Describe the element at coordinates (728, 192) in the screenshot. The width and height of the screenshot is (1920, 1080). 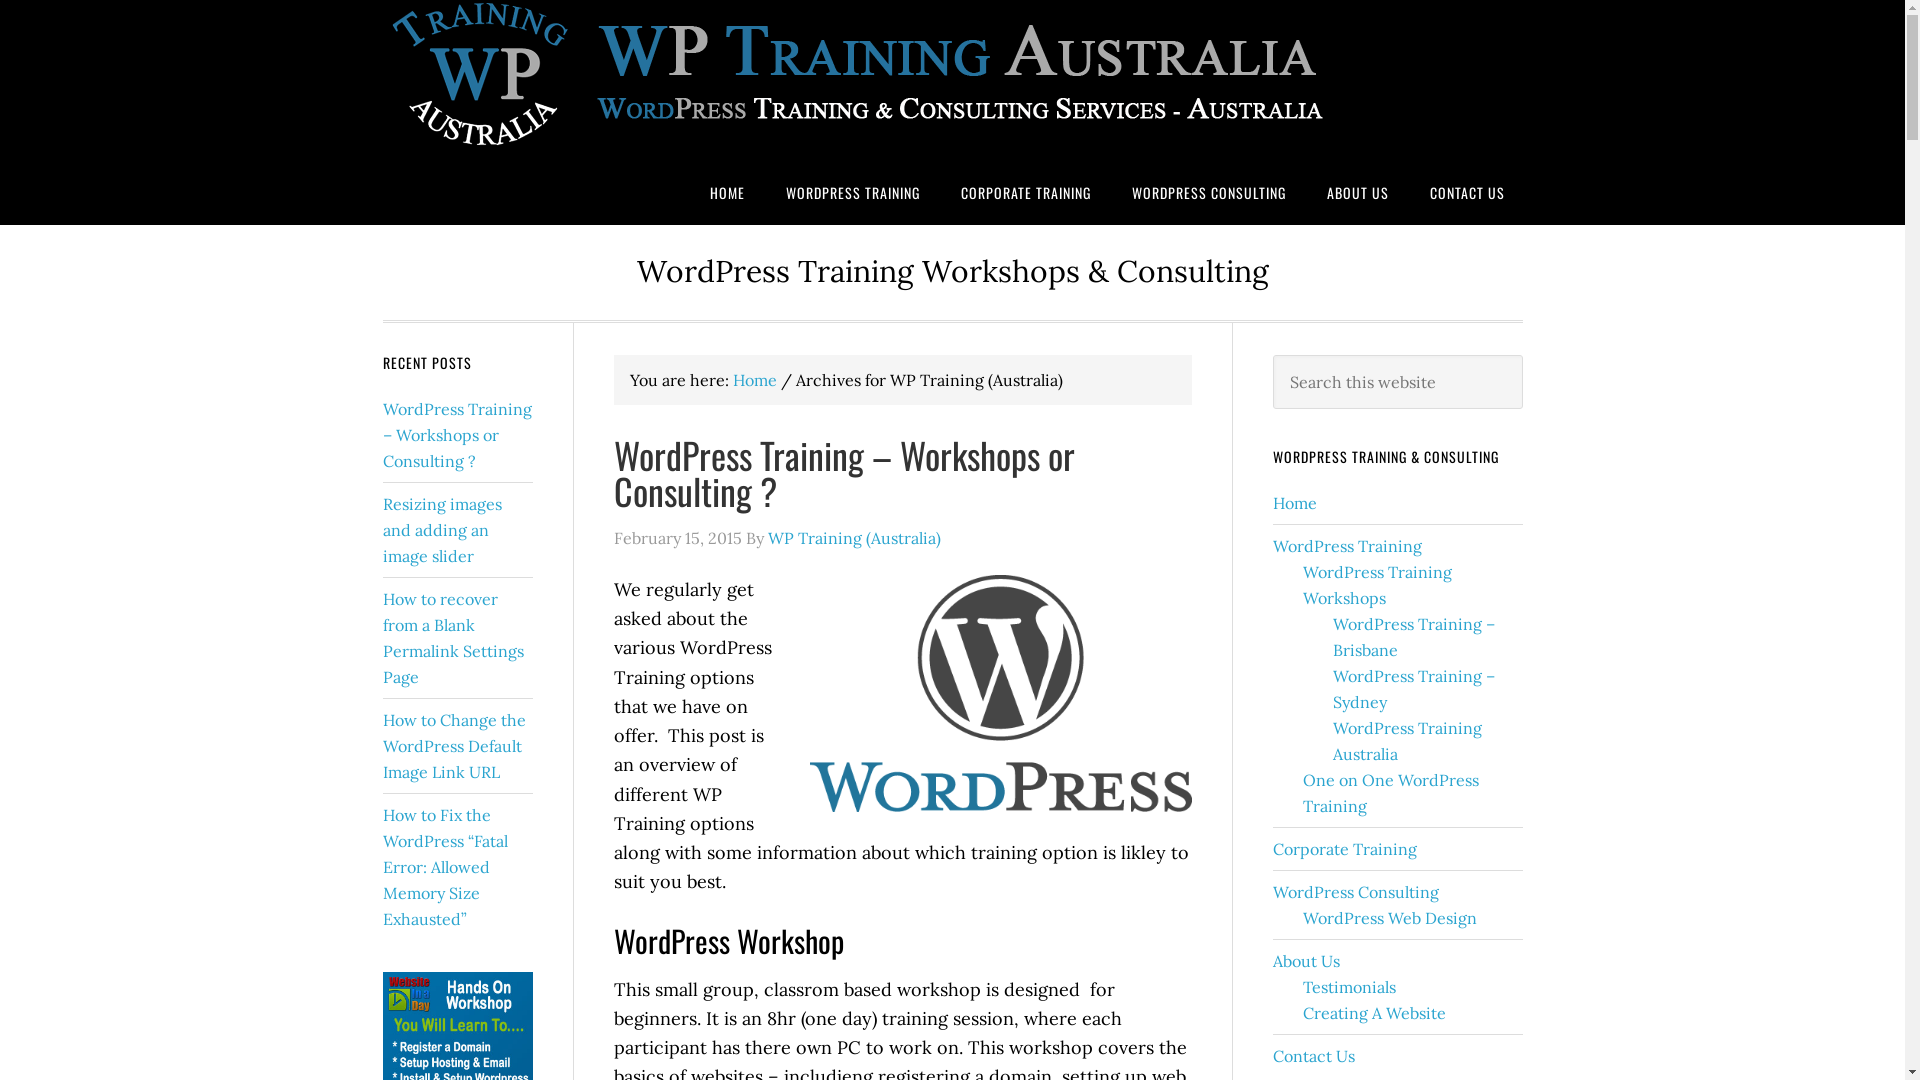
I see `HOME` at that location.